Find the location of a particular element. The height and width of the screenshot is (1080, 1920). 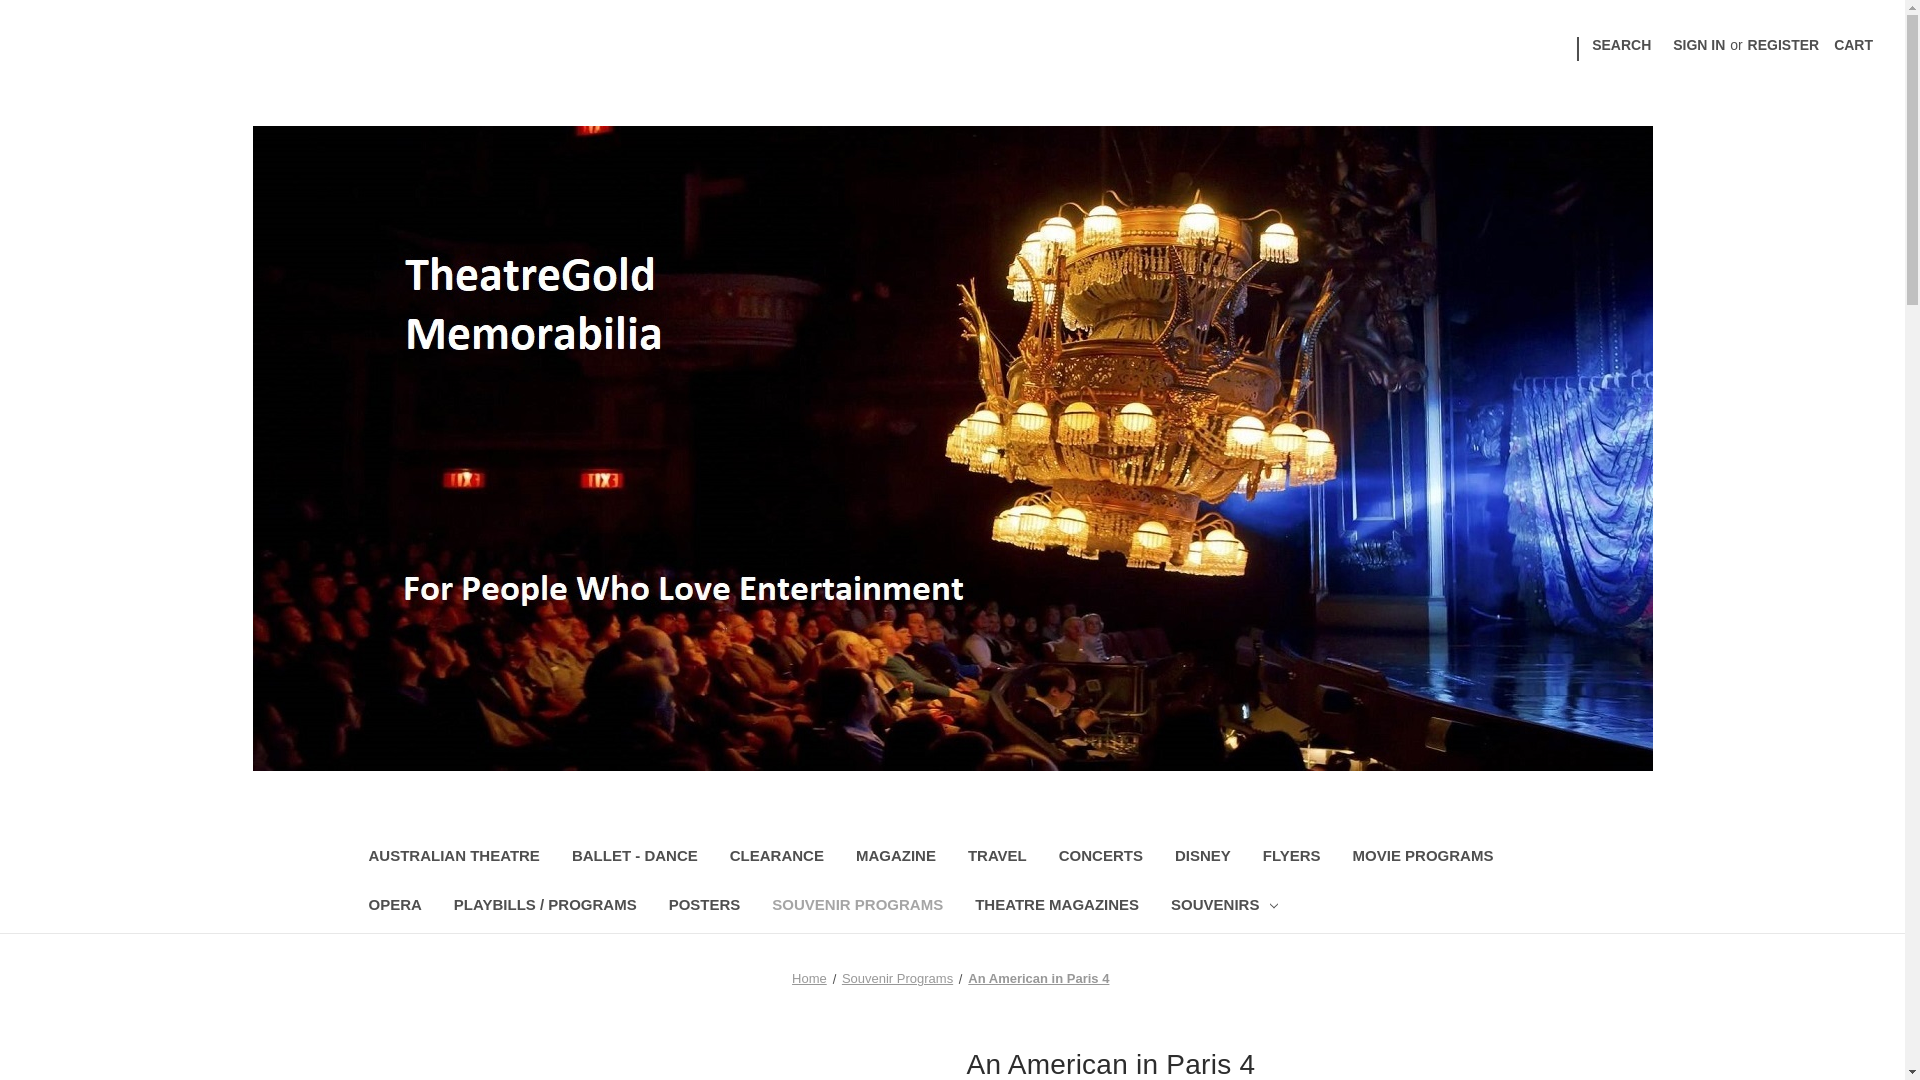

SOUVENIRS is located at coordinates (1224, 908).